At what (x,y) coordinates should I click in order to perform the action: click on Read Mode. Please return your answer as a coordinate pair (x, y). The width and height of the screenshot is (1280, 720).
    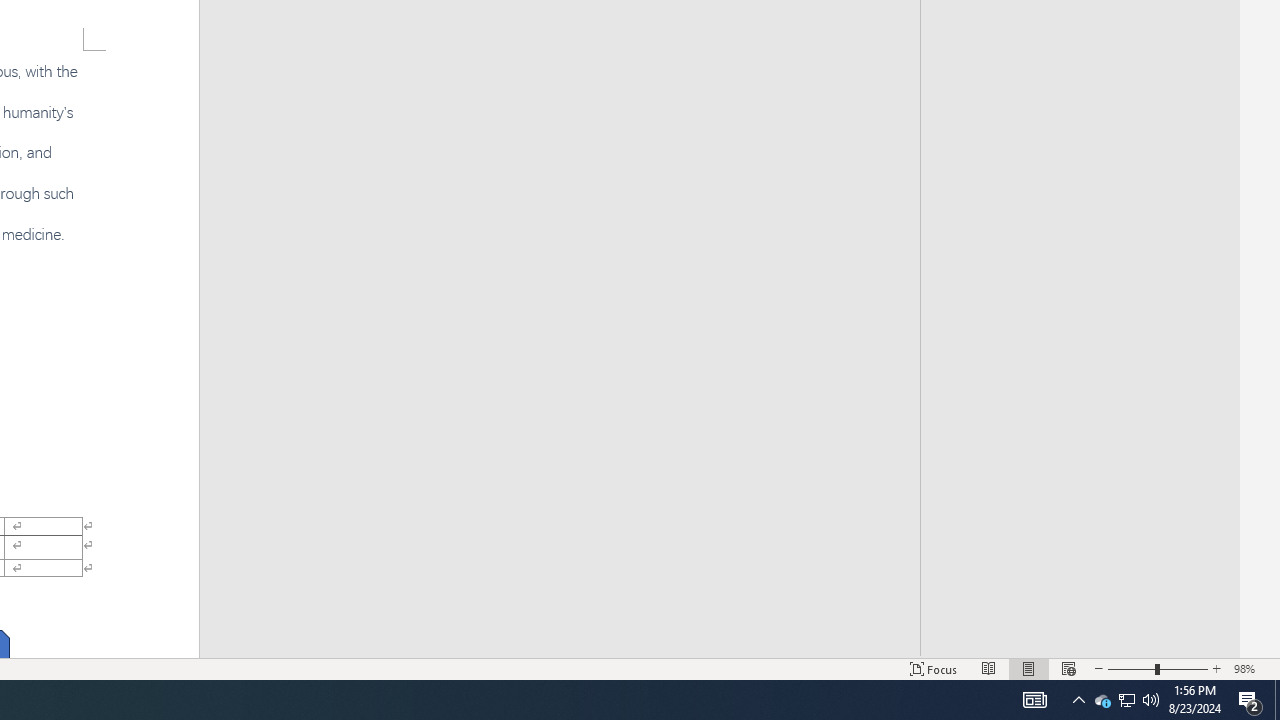
    Looking at the image, I should click on (988, 668).